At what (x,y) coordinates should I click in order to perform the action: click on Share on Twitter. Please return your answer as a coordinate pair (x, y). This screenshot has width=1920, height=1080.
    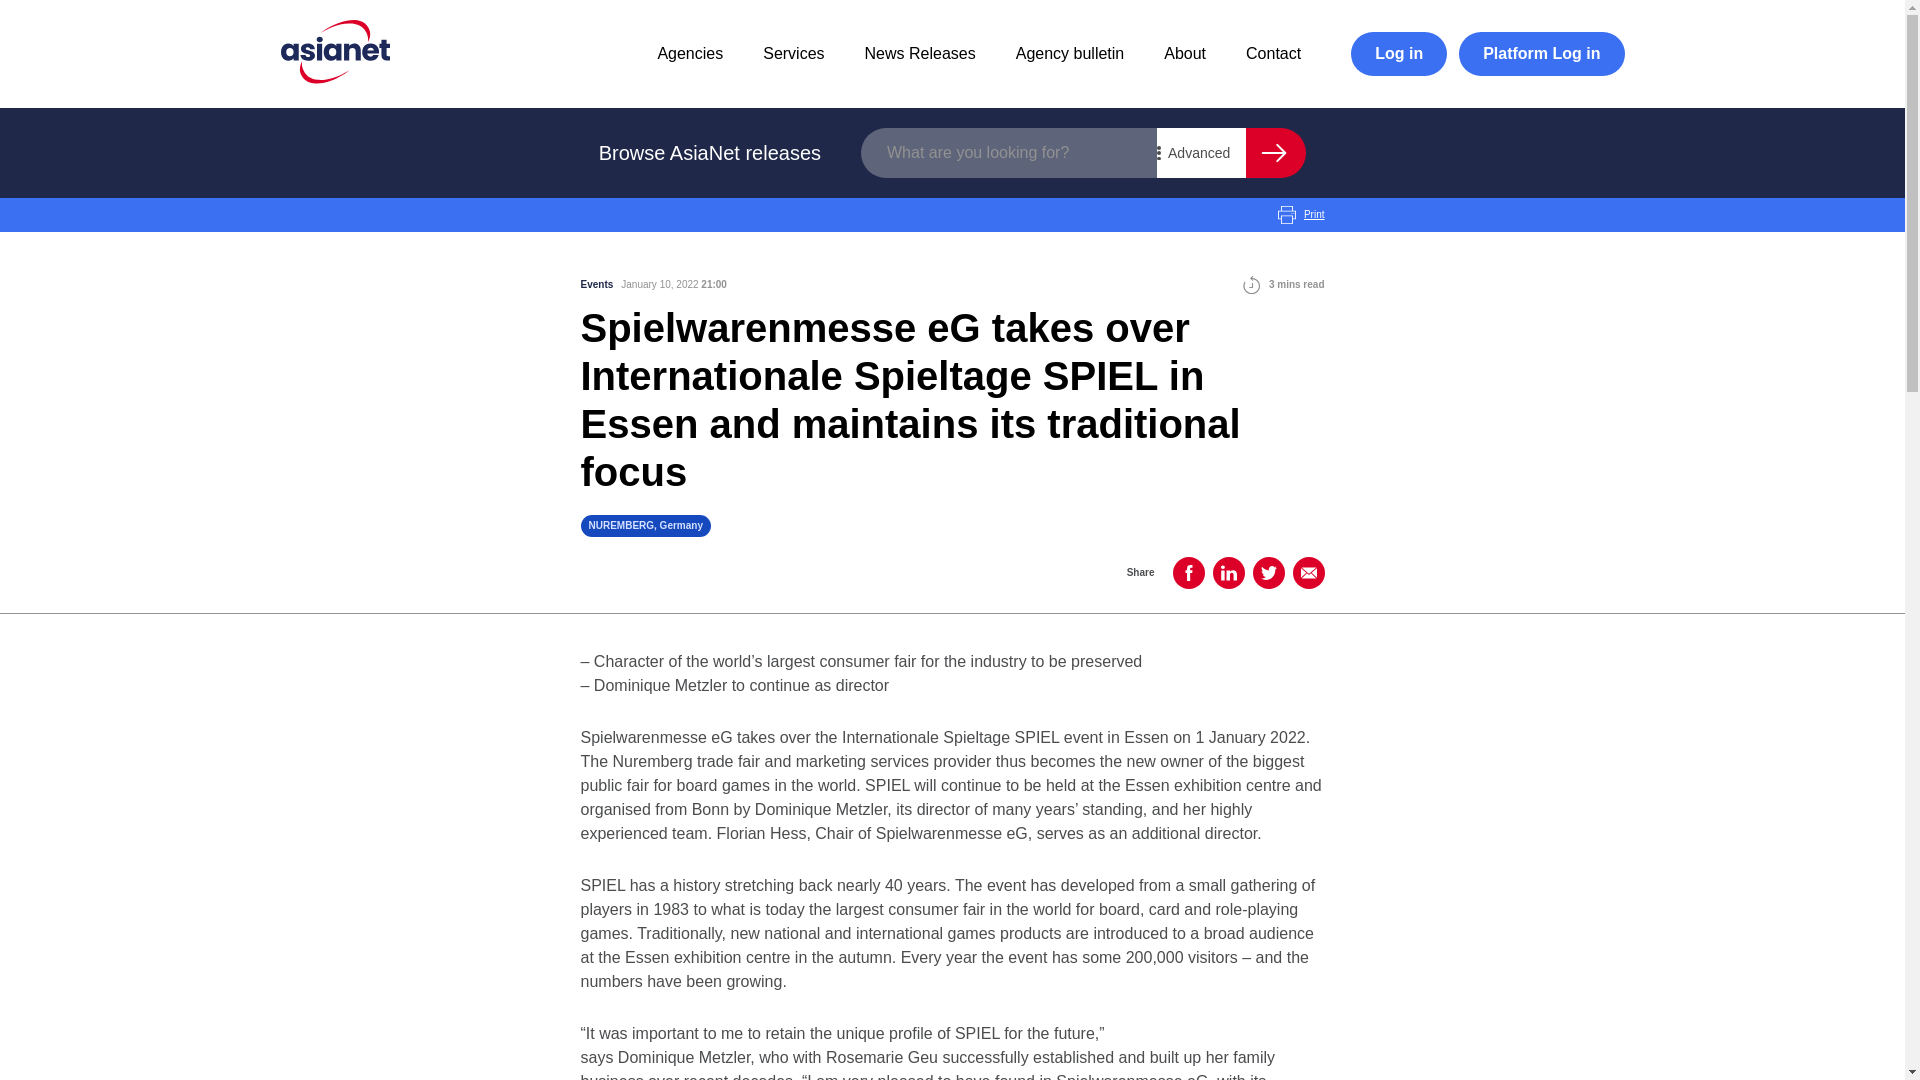
    Looking at the image, I should click on (1268, 572).